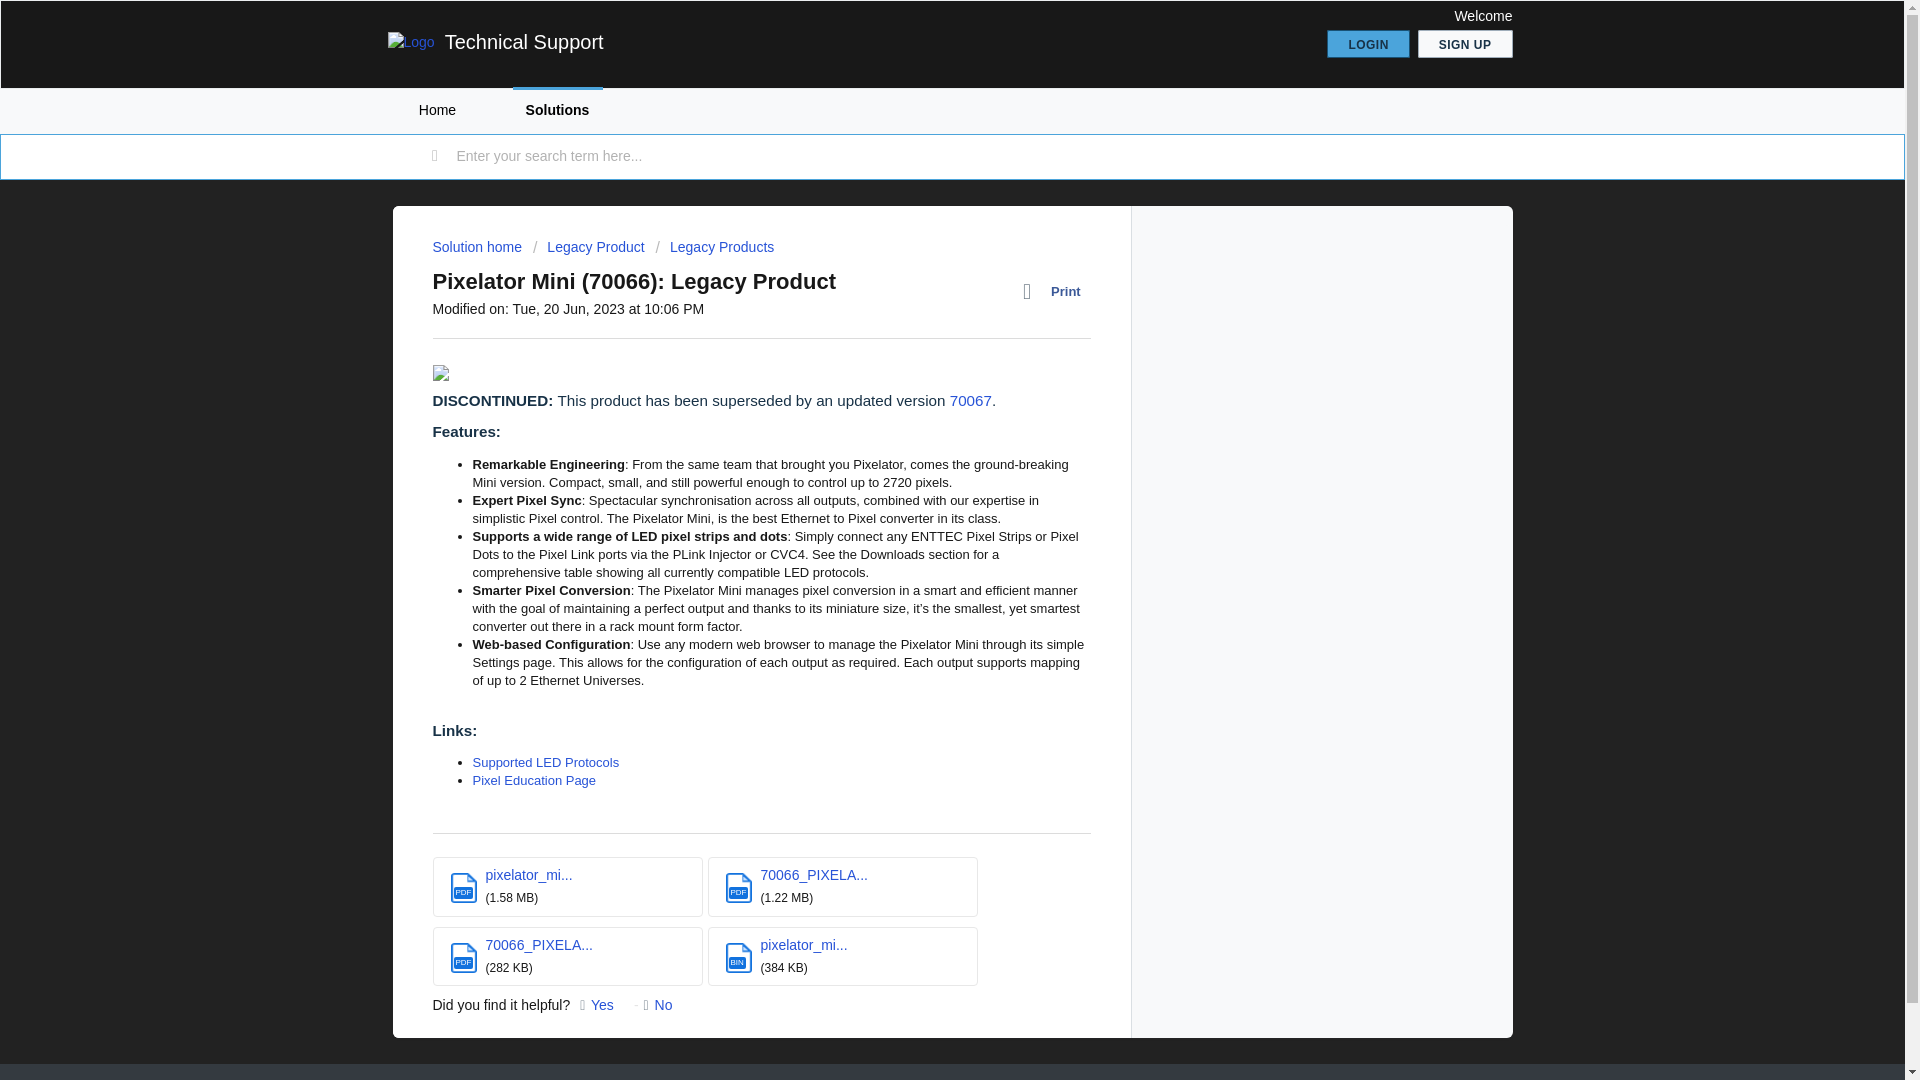  I want to click on Legacy Products, so click(716, 246).